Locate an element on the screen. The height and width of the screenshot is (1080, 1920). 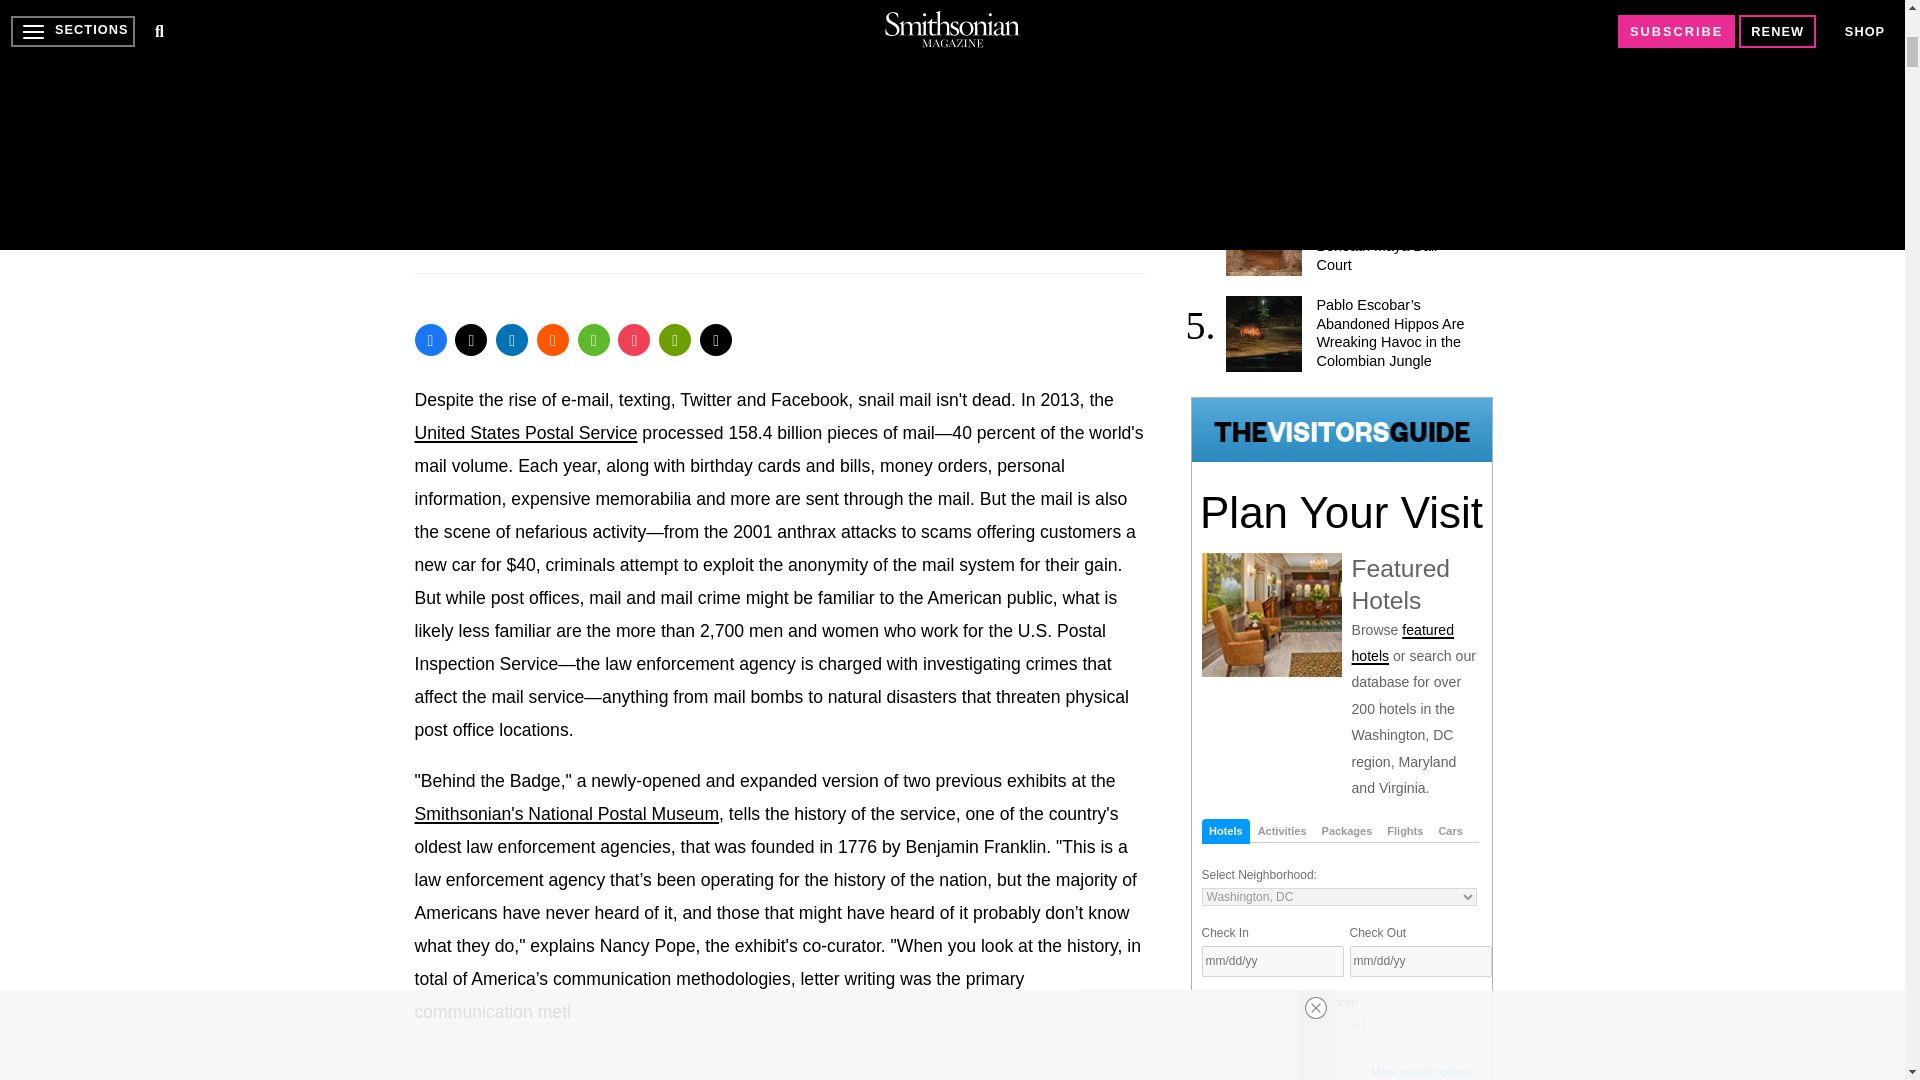
Next is located at coordinates (1110, 138).